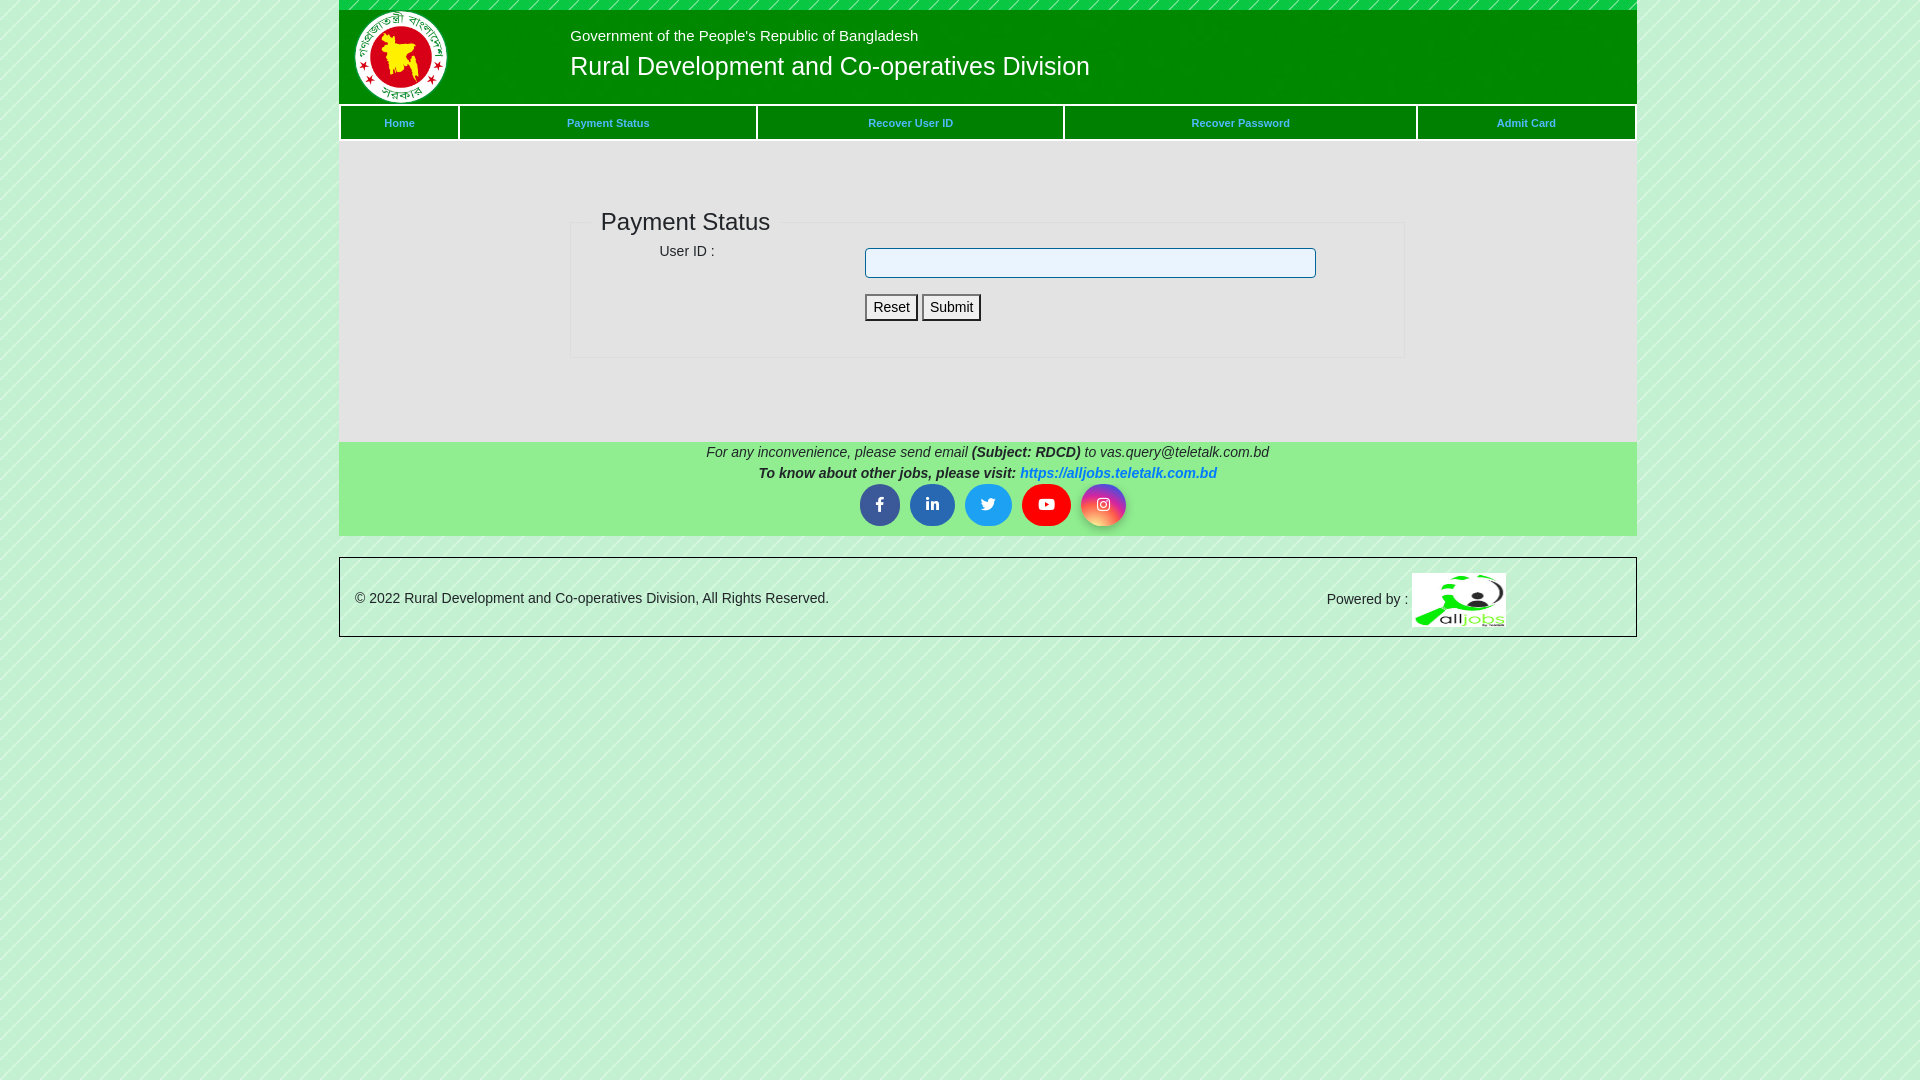  I want to click on https://alljobs.teletalk.com.bd, so click(1118, 473).